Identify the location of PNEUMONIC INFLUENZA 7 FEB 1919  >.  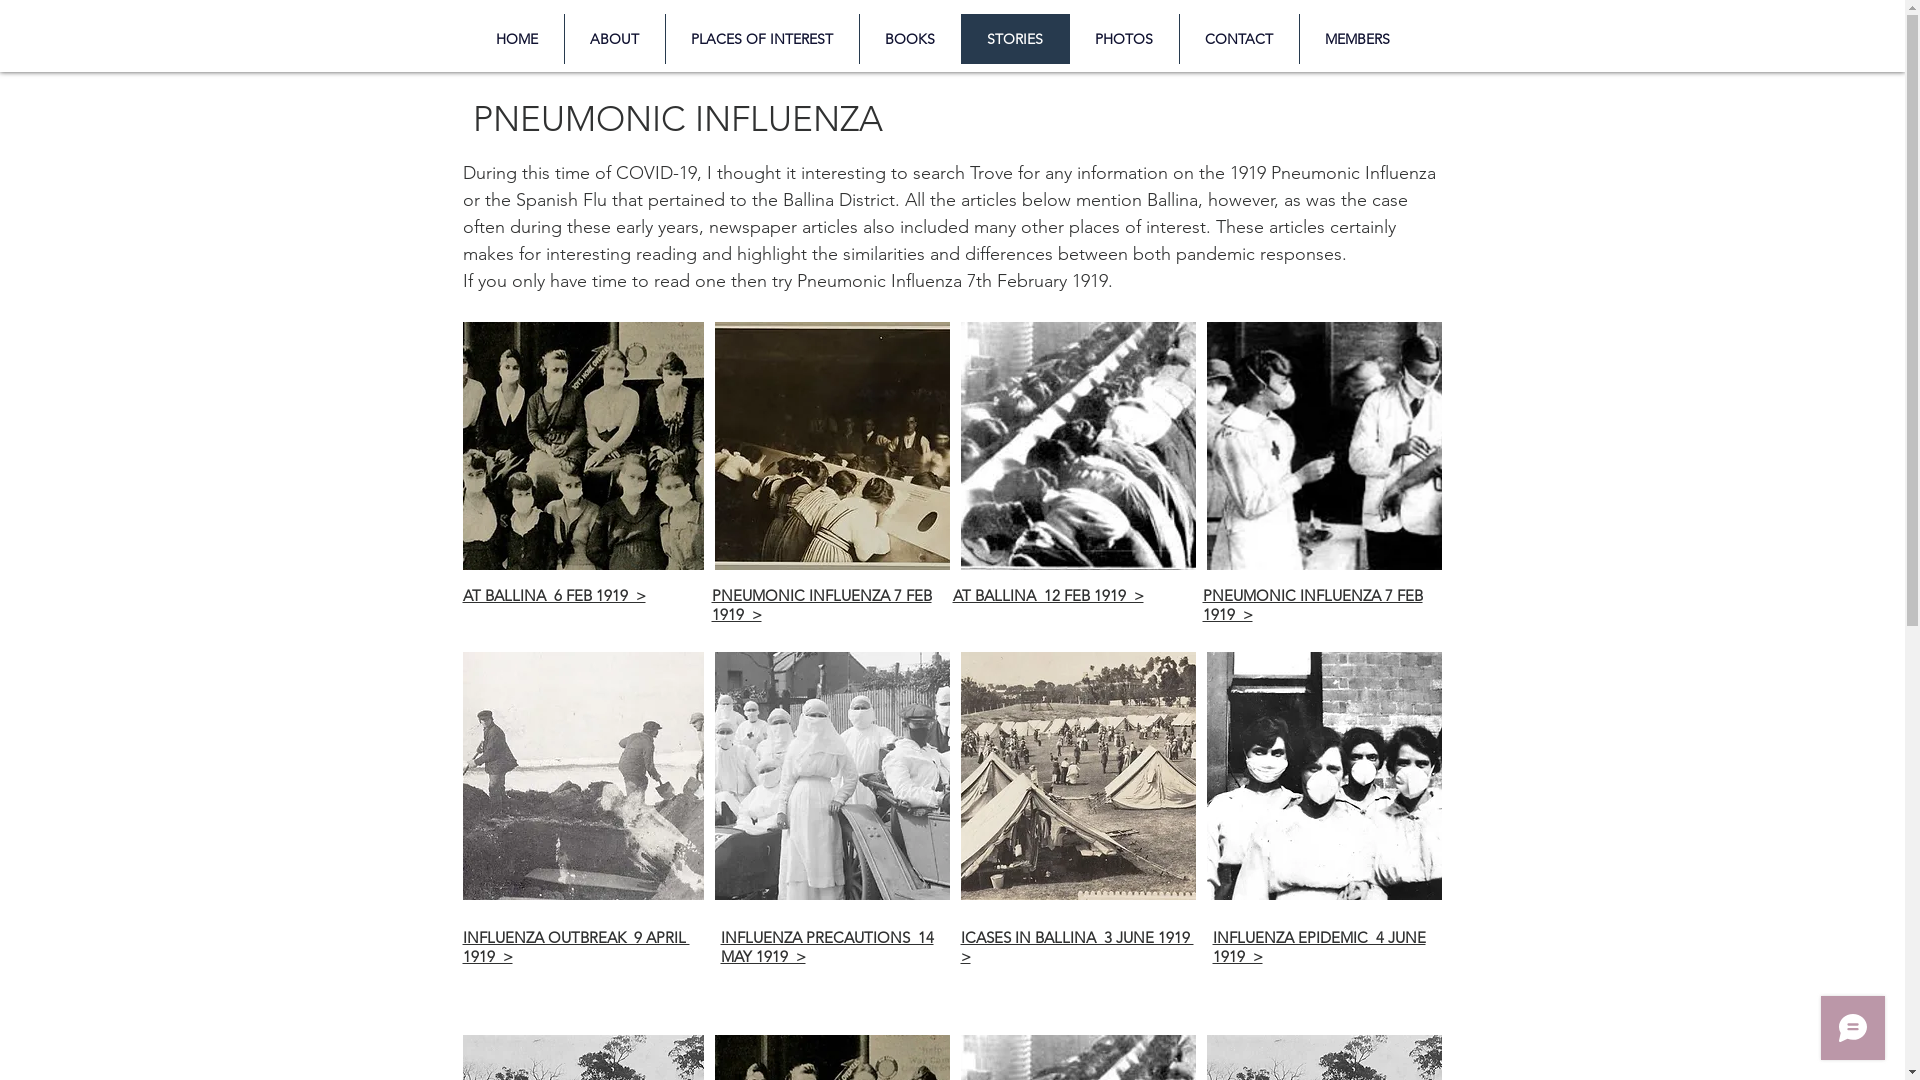
(822, 604).